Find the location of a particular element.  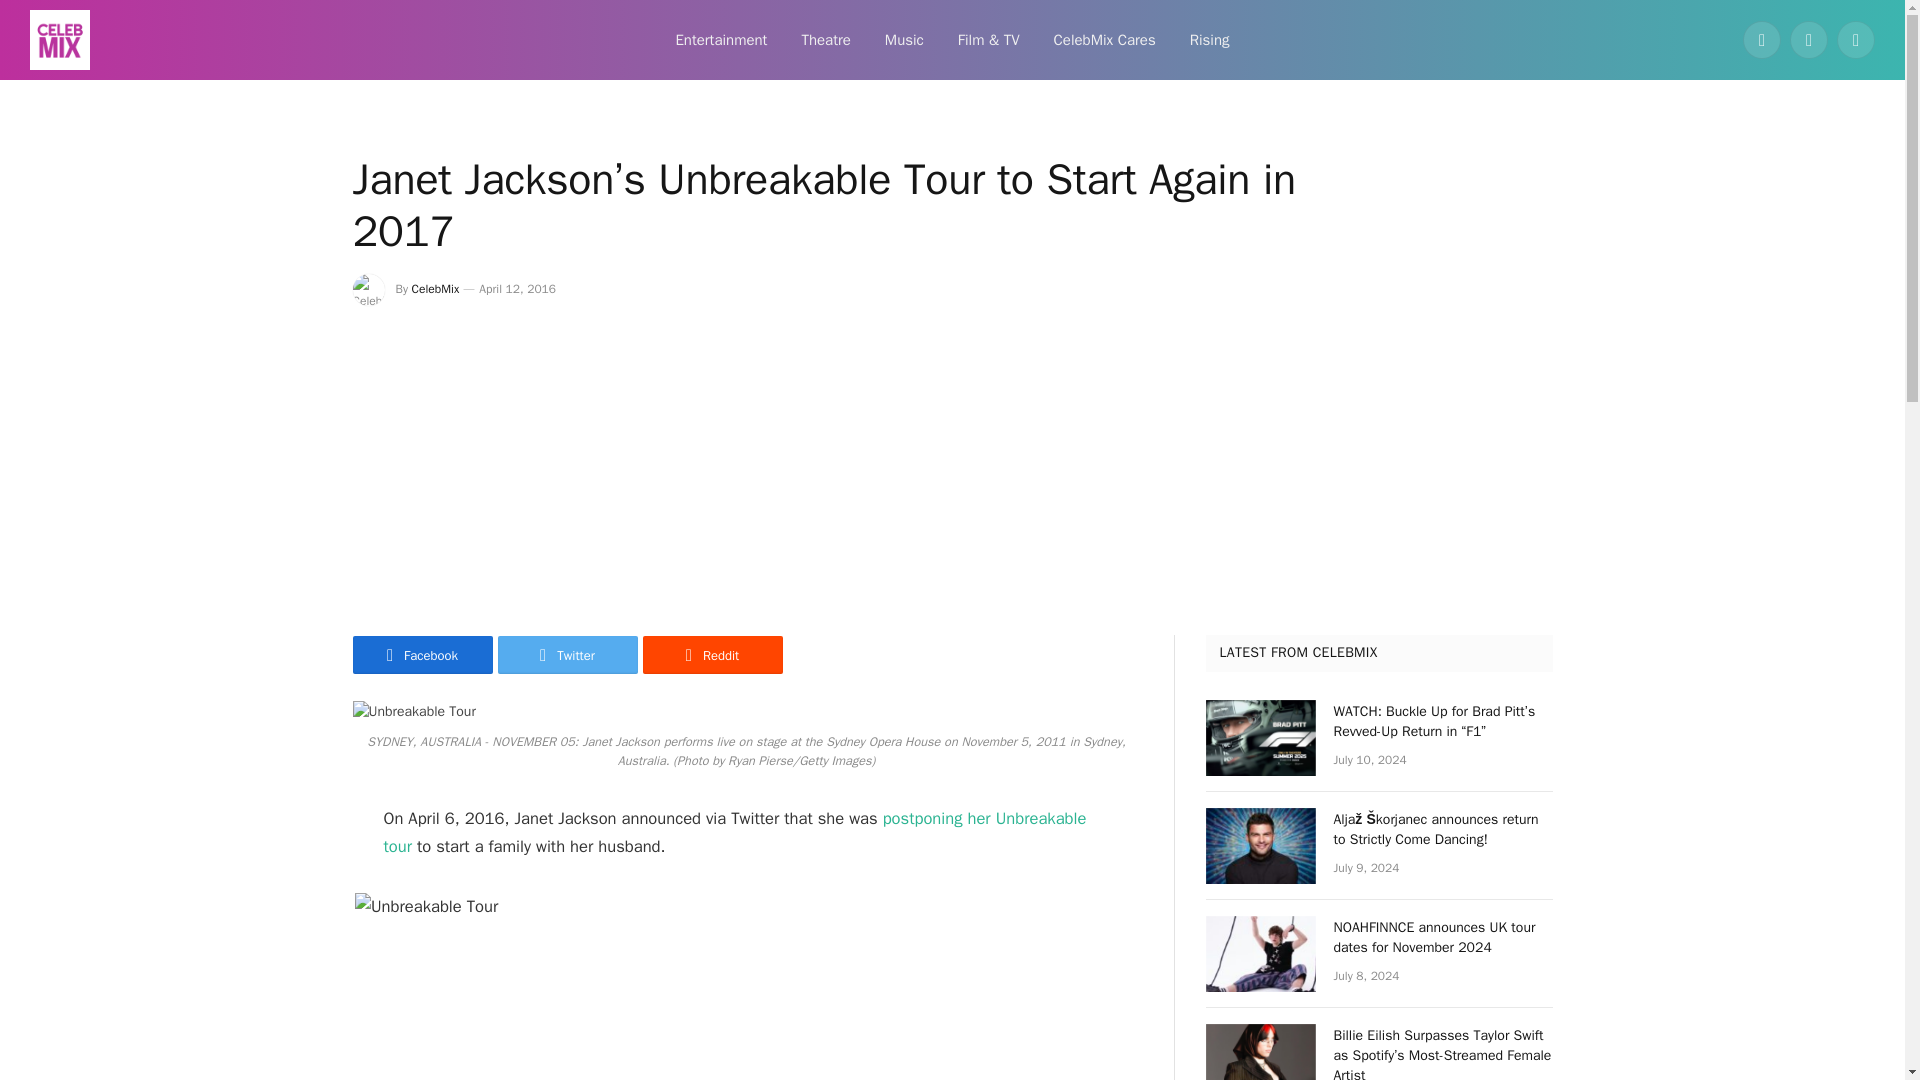

Theatre is located at coordinates (825, 40).